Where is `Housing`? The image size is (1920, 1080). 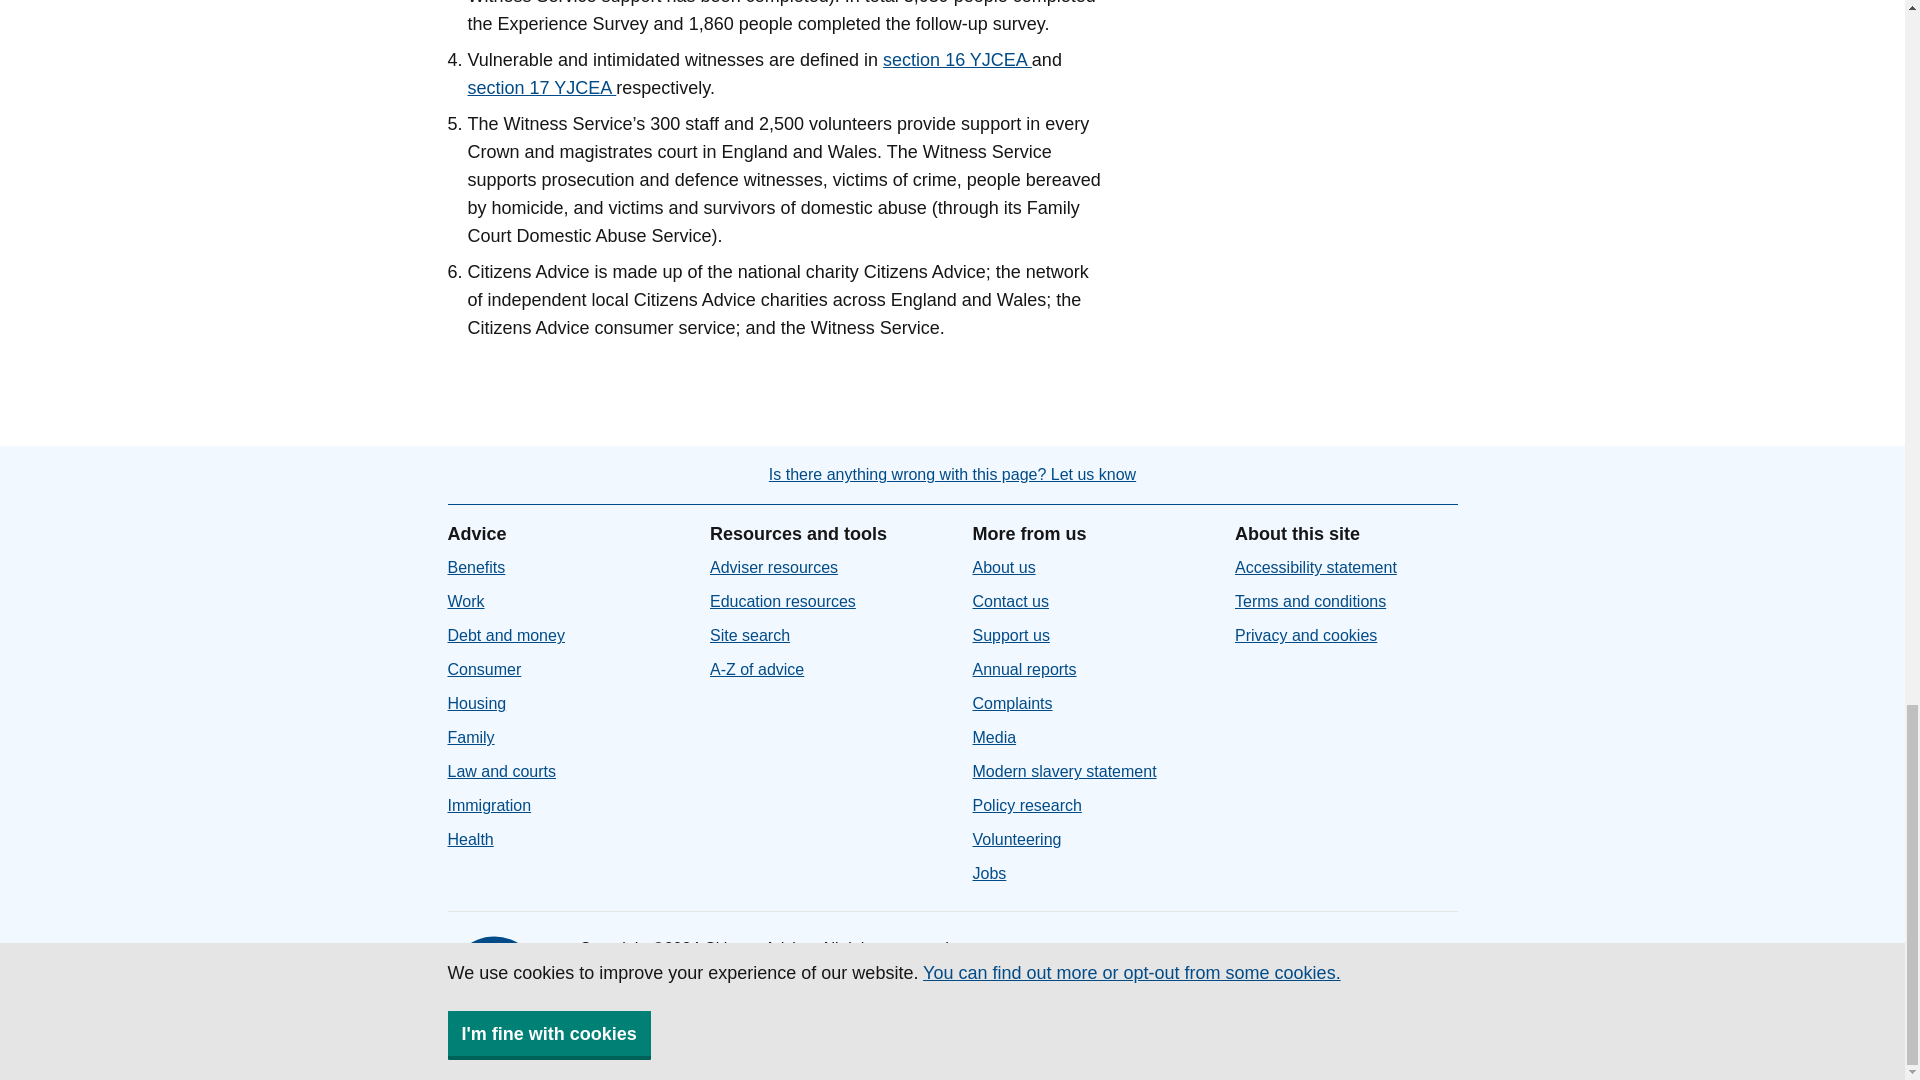
Housing is located at coordinates (476, 703).